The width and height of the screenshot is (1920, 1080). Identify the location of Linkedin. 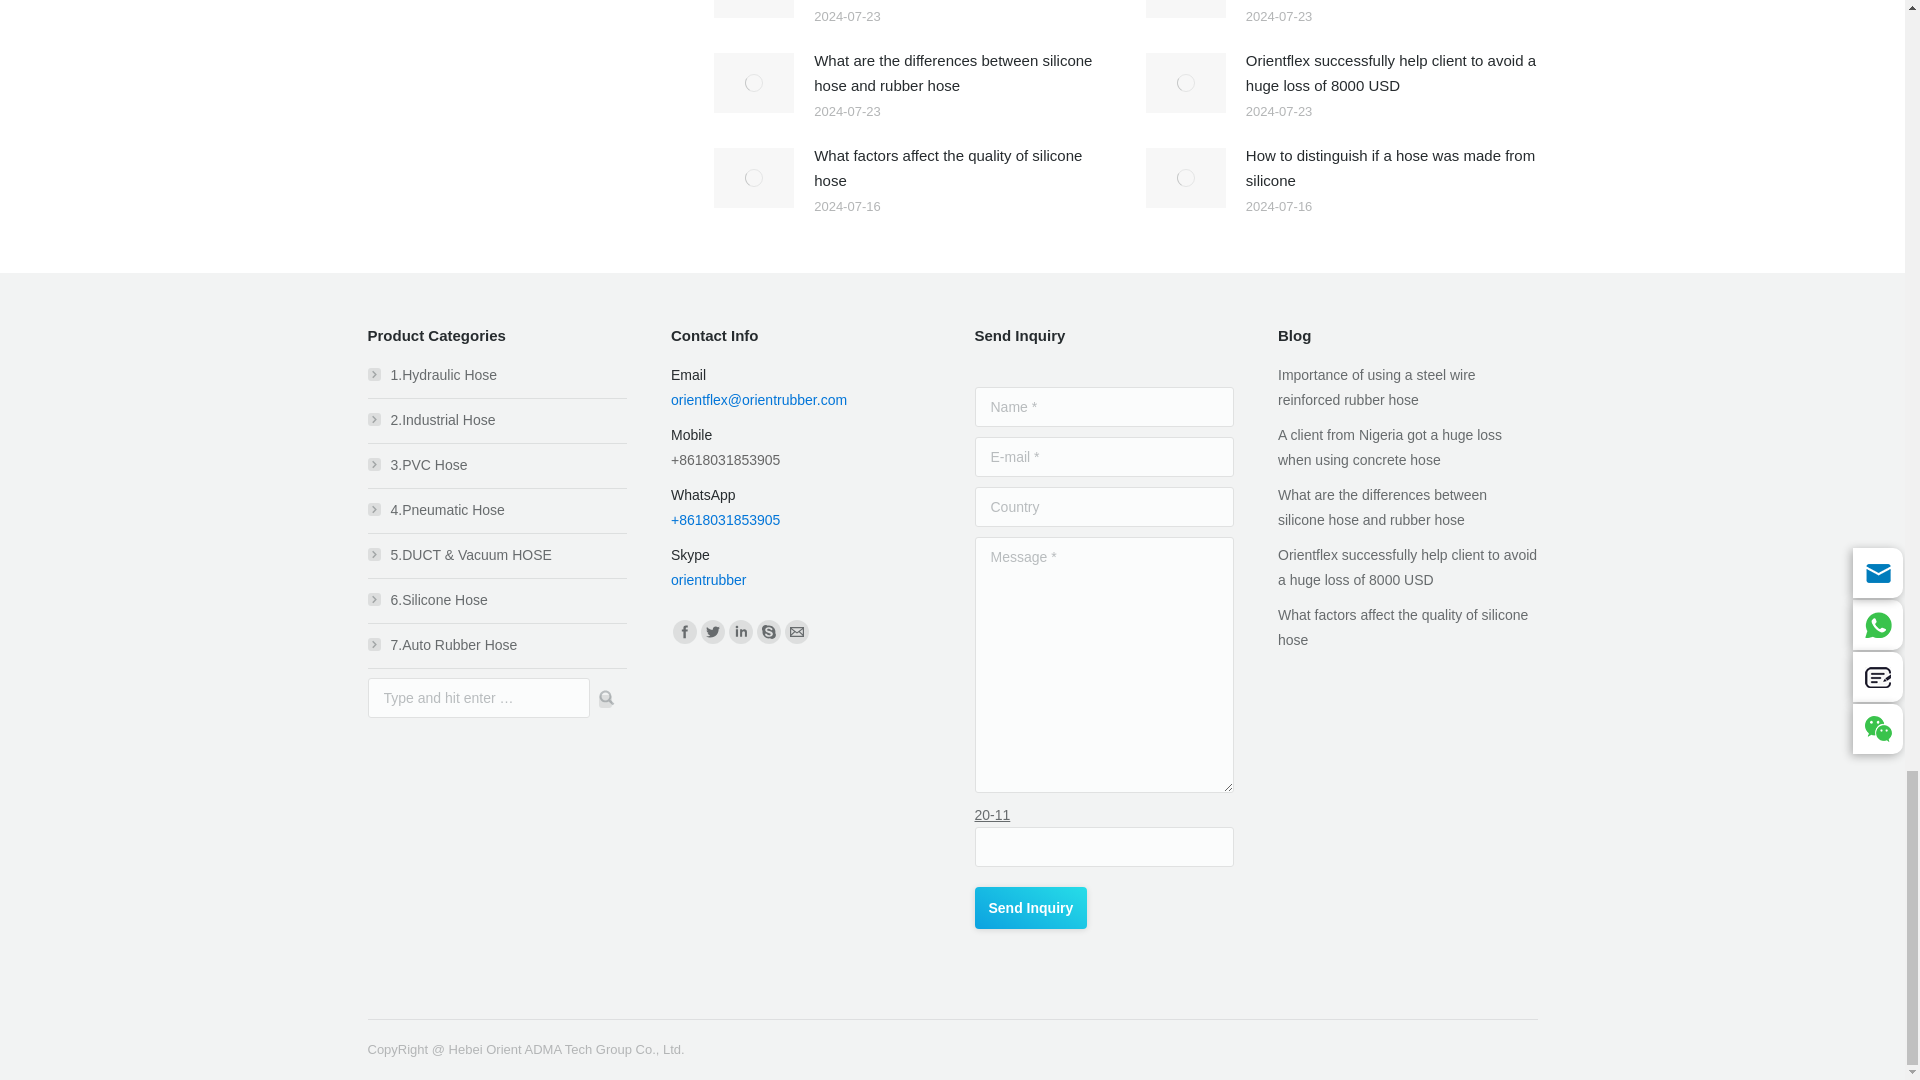
(740, 631).